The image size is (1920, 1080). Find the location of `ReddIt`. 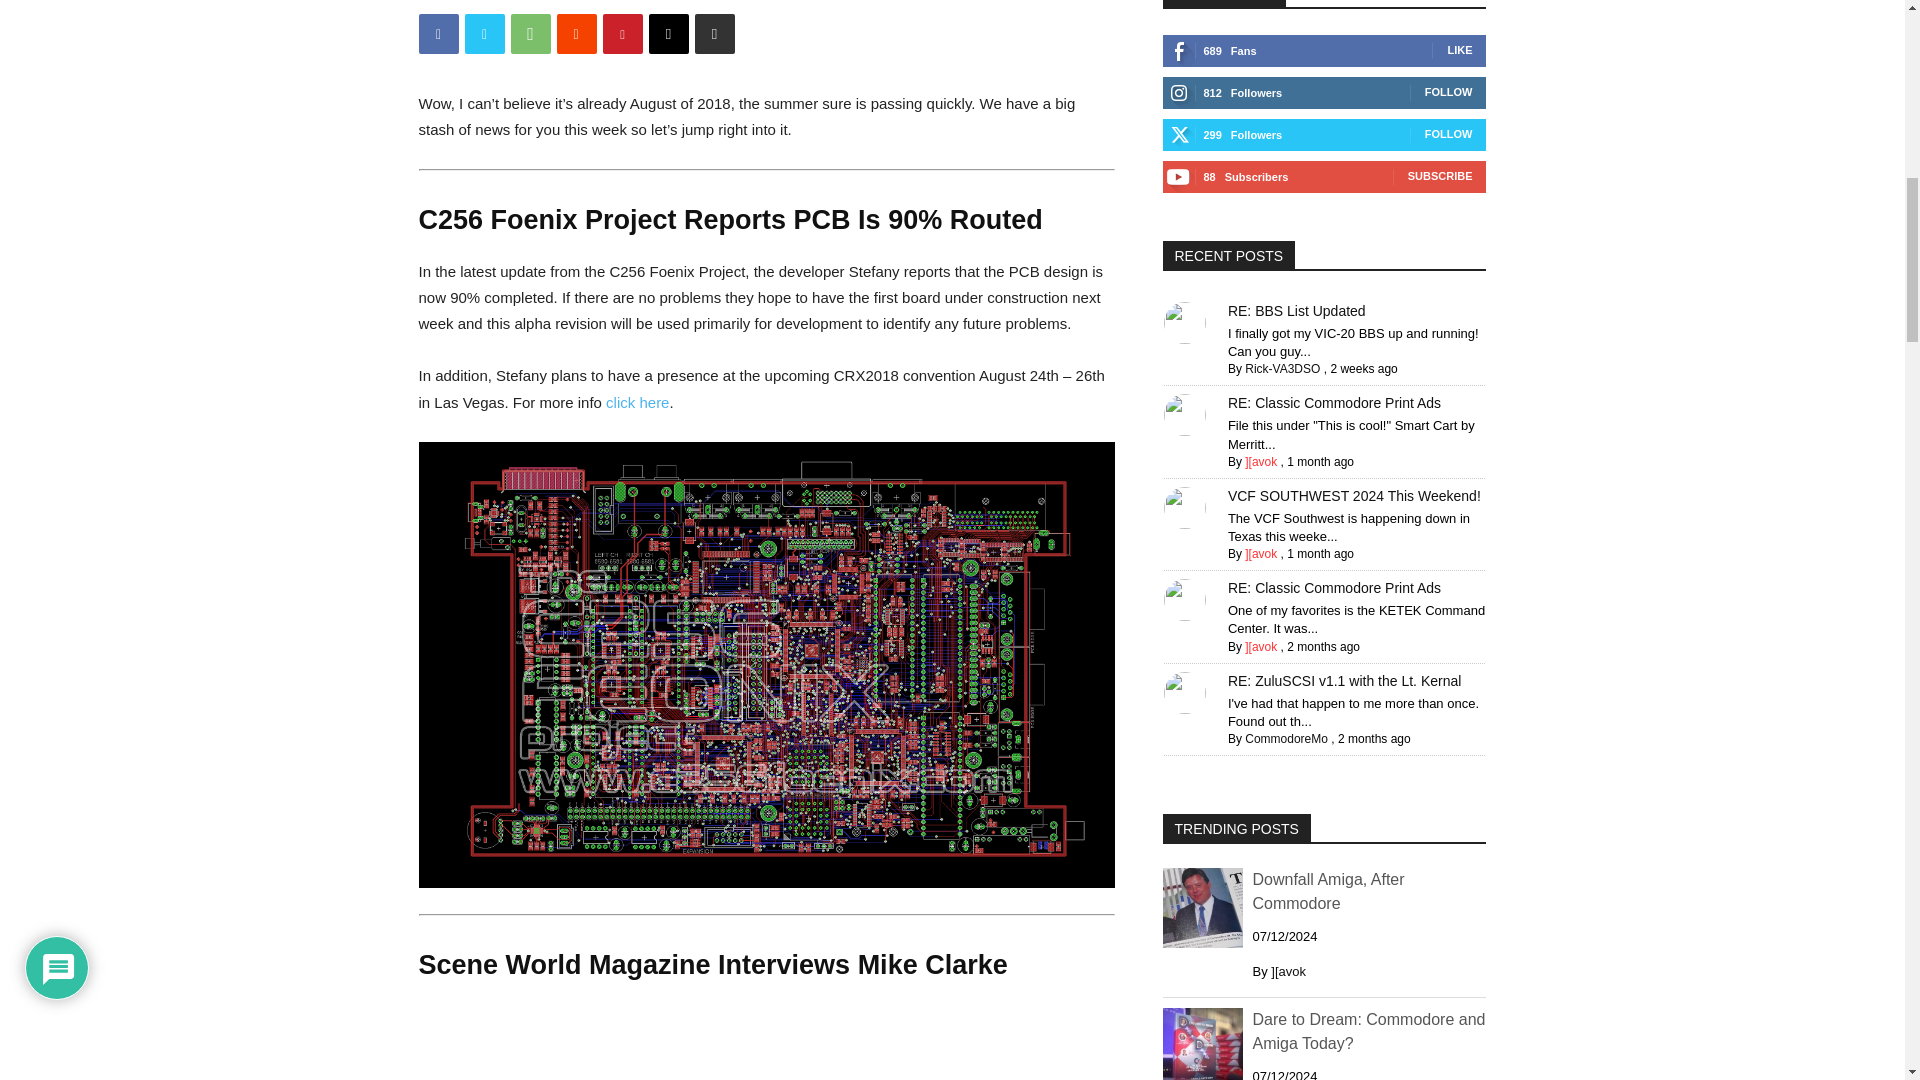

ReddIt is located at coordinates (576, 34).